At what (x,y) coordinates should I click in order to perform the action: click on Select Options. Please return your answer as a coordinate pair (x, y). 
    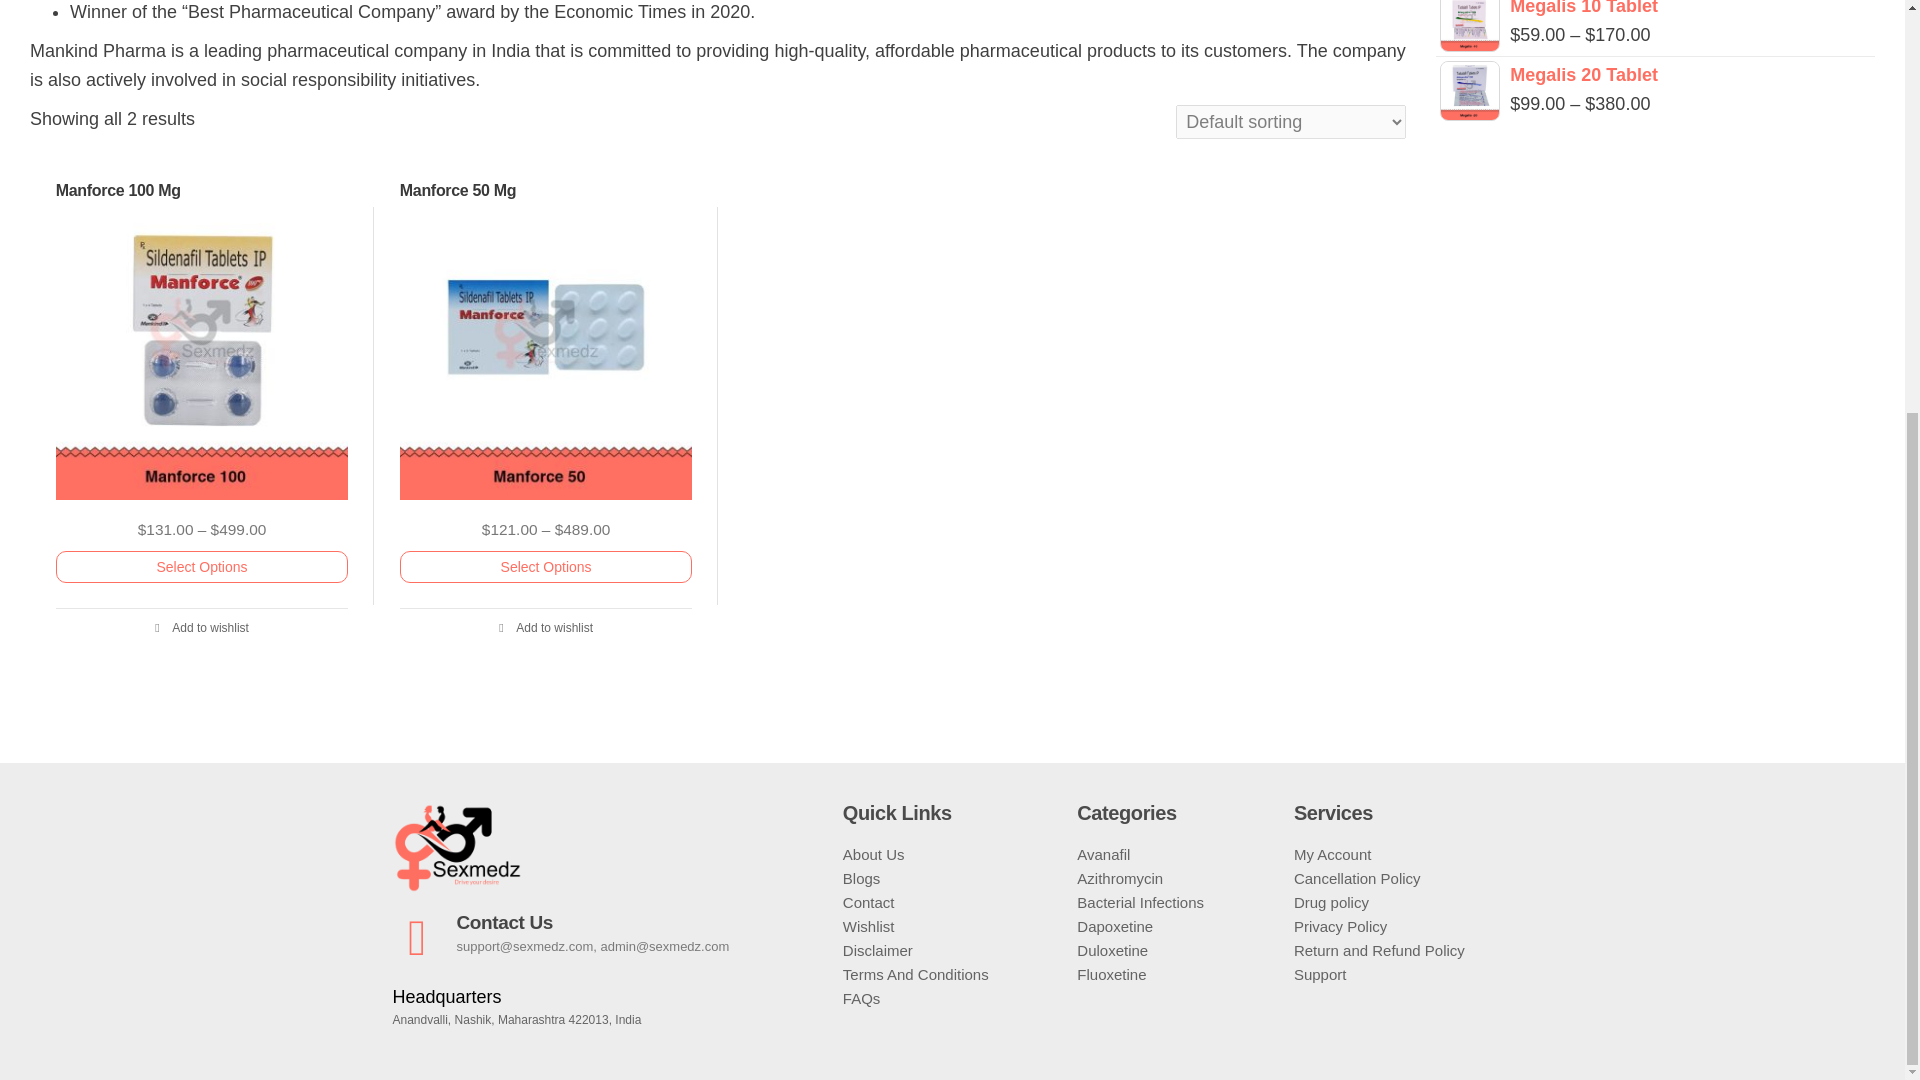
    Looking at the image, I should click on (546, 566).